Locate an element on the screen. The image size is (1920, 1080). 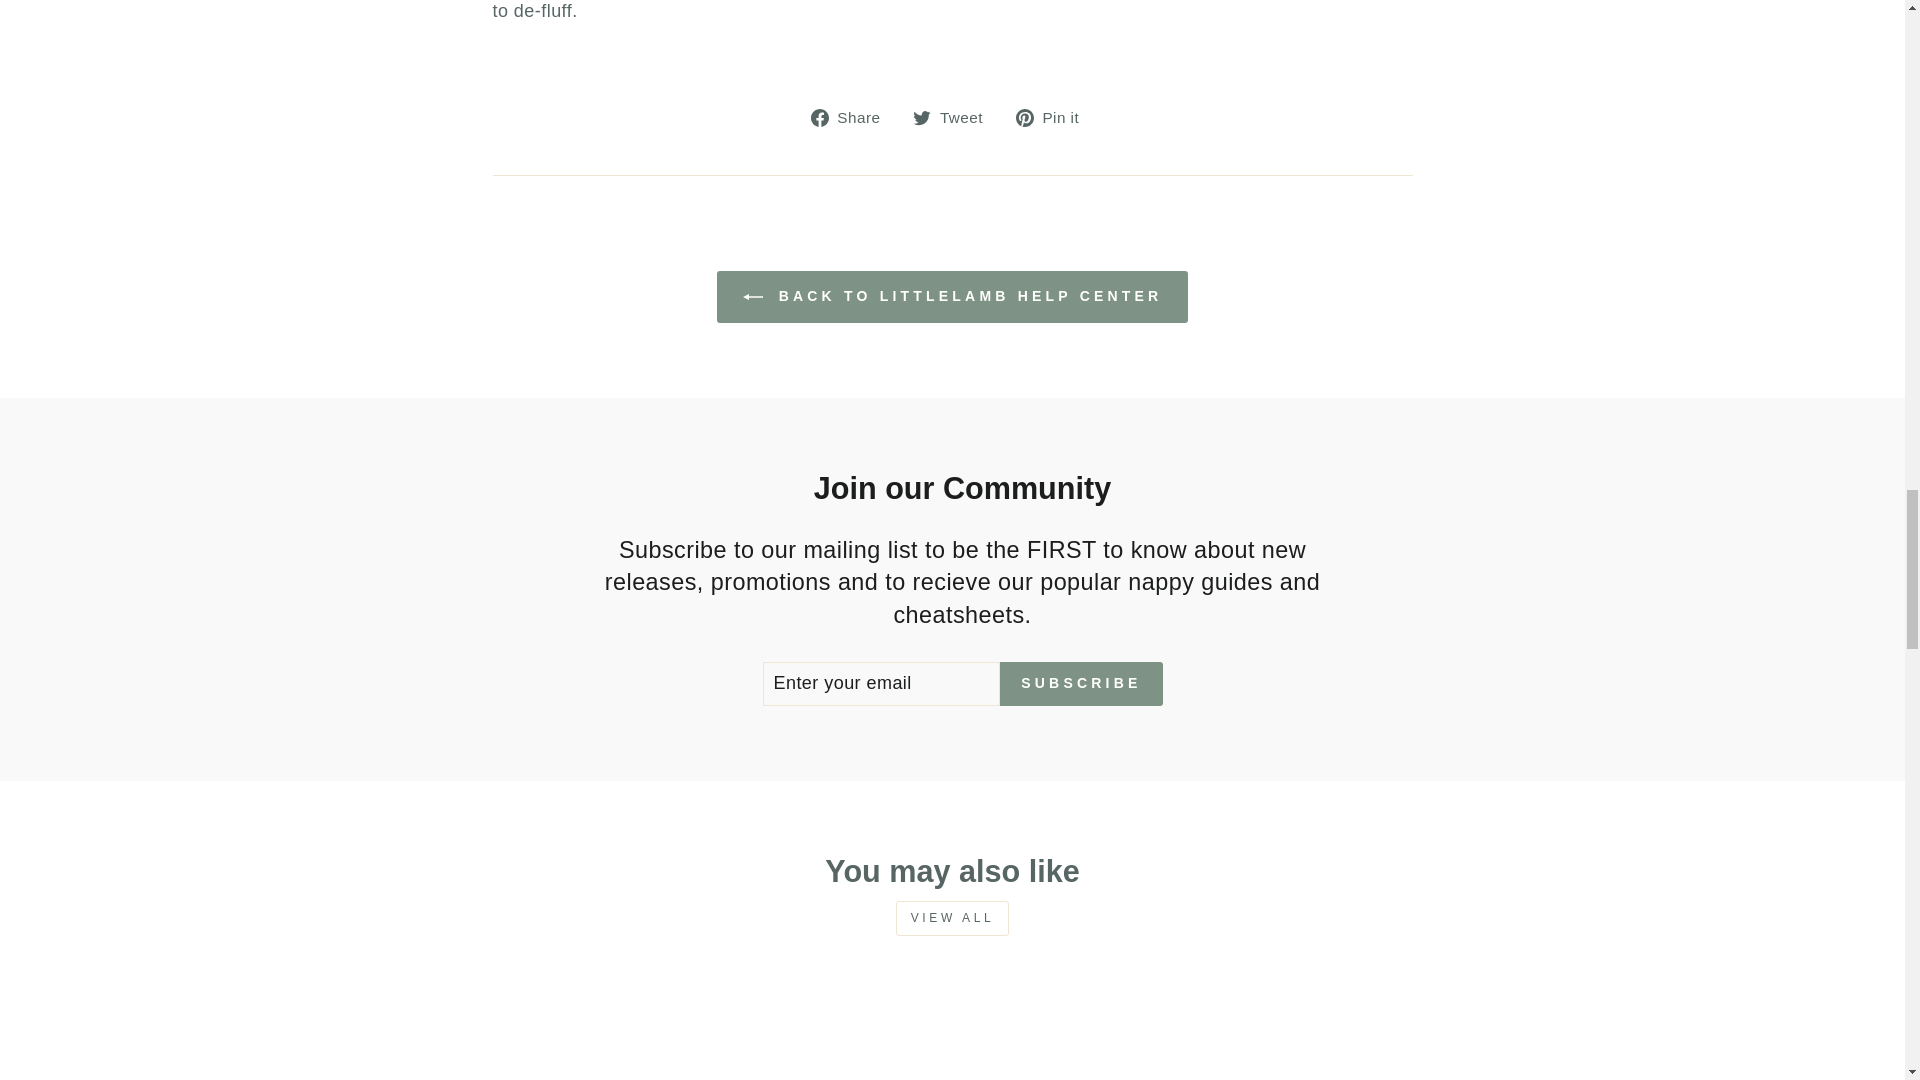
Tweet on Twitter is located at coordinates (956, 116).